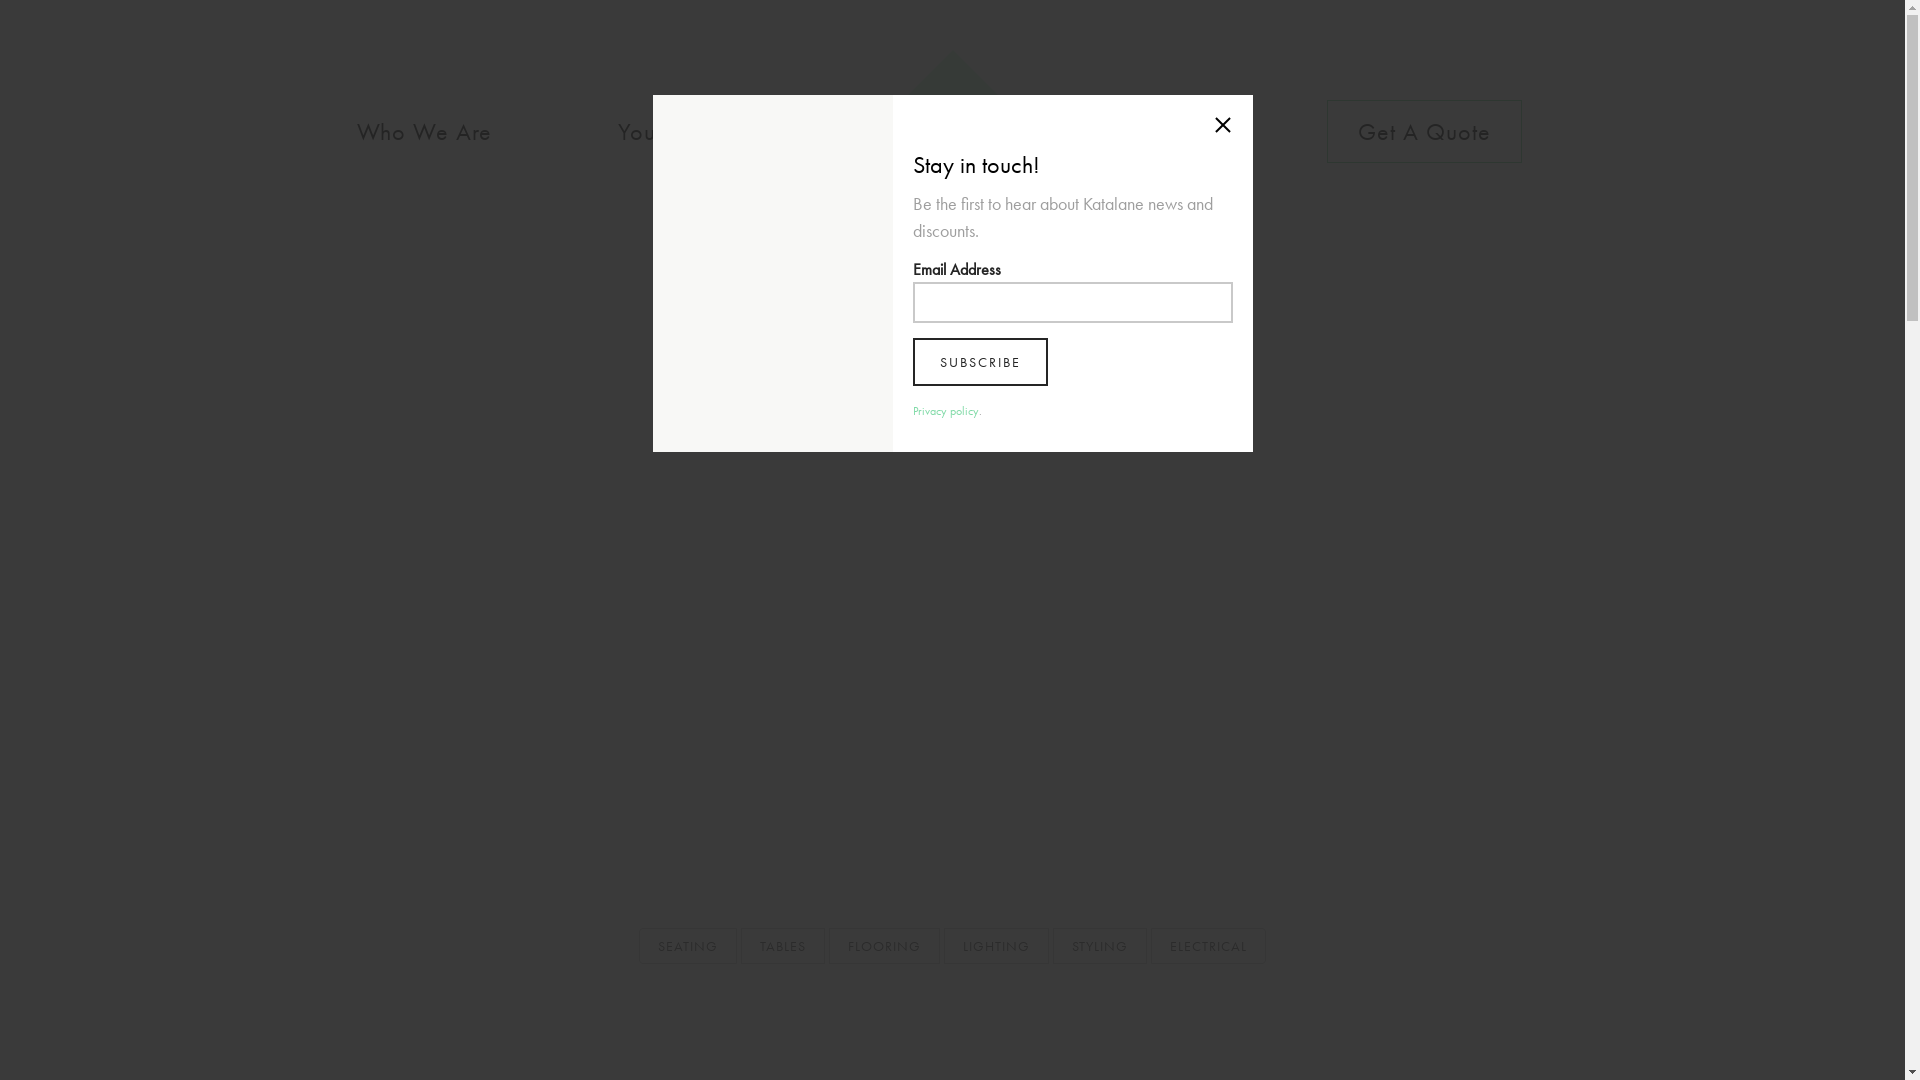  What do you see at coordinates (945, 411) in the screenshot?
I see `Privacy policy` at bounding box center [945, 411].